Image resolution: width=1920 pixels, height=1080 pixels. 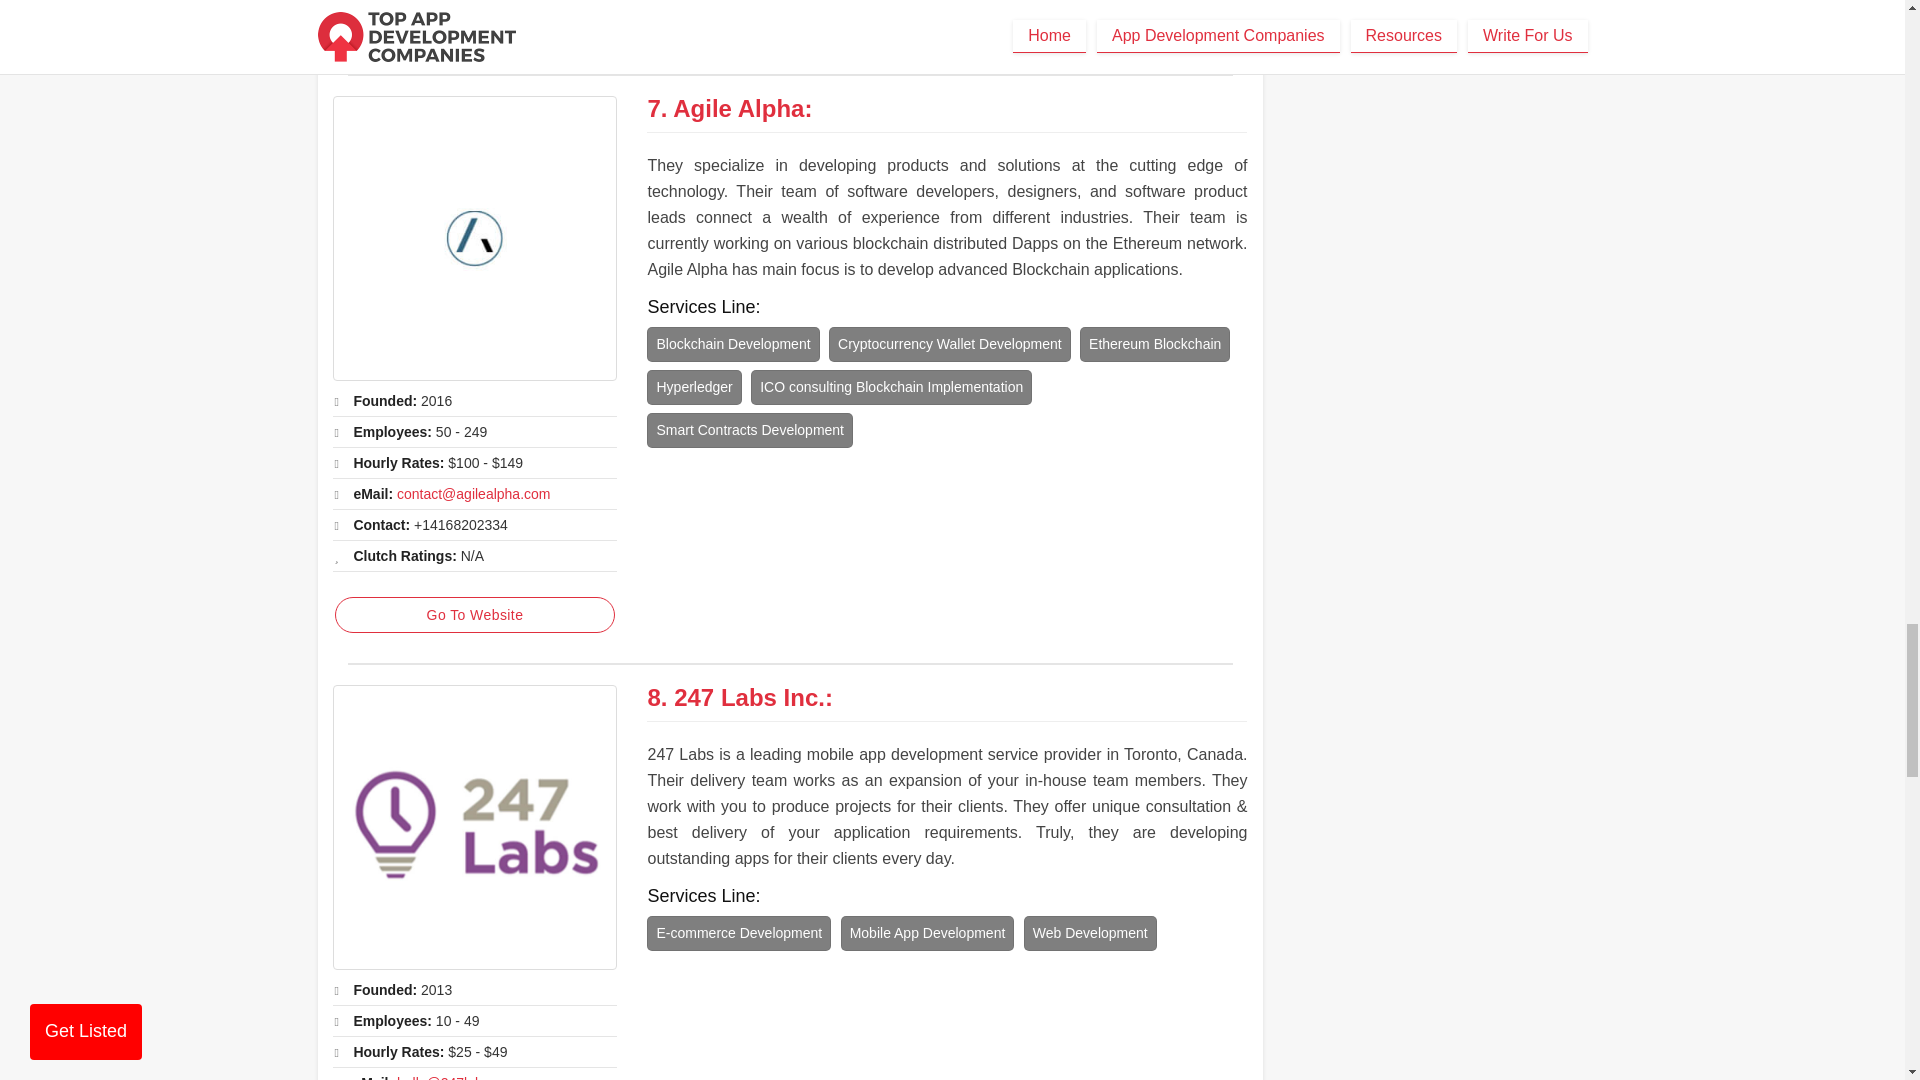 I want to click on Agile Alpha, so click(x=474, y=238).